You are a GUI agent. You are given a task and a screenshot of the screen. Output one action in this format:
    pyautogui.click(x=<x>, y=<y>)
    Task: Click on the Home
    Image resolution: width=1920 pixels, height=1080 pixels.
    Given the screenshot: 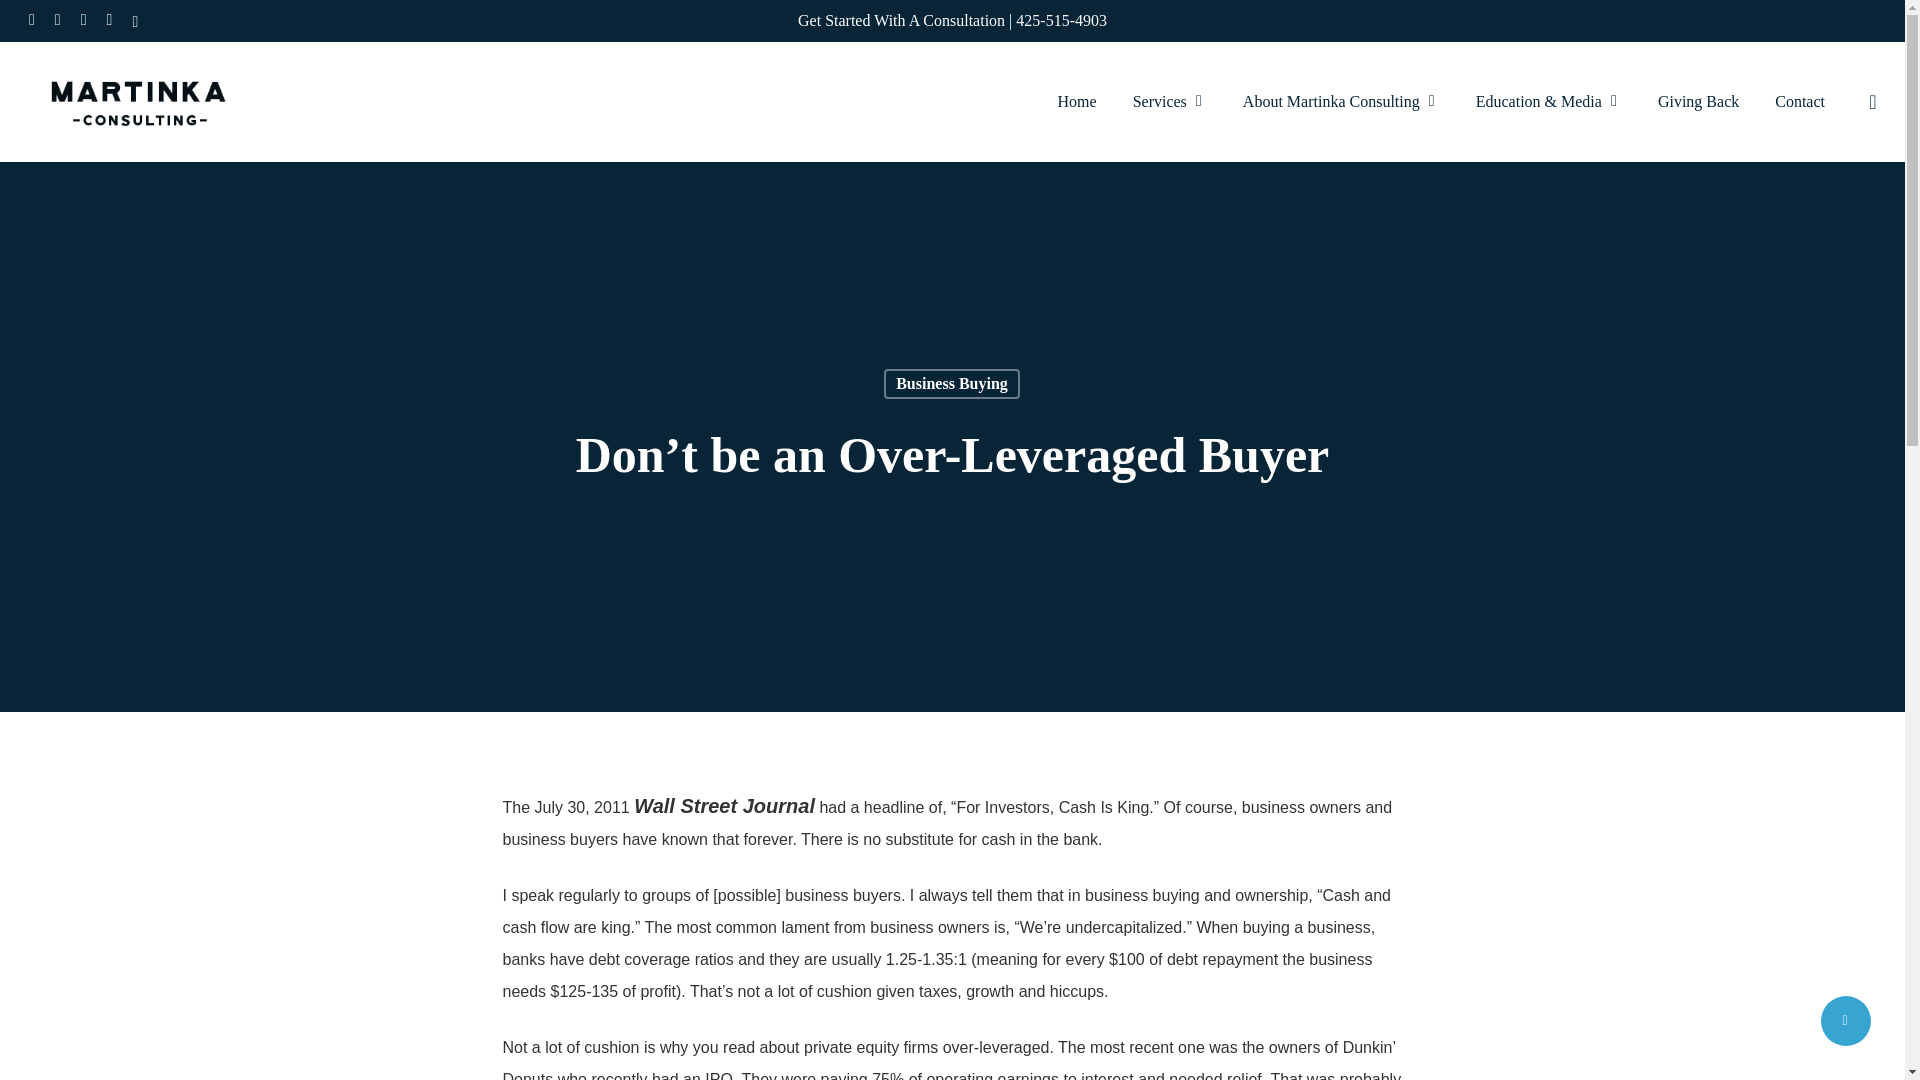 What is the action you would take?
    pyautogui.click(x=1076, y=101)
    